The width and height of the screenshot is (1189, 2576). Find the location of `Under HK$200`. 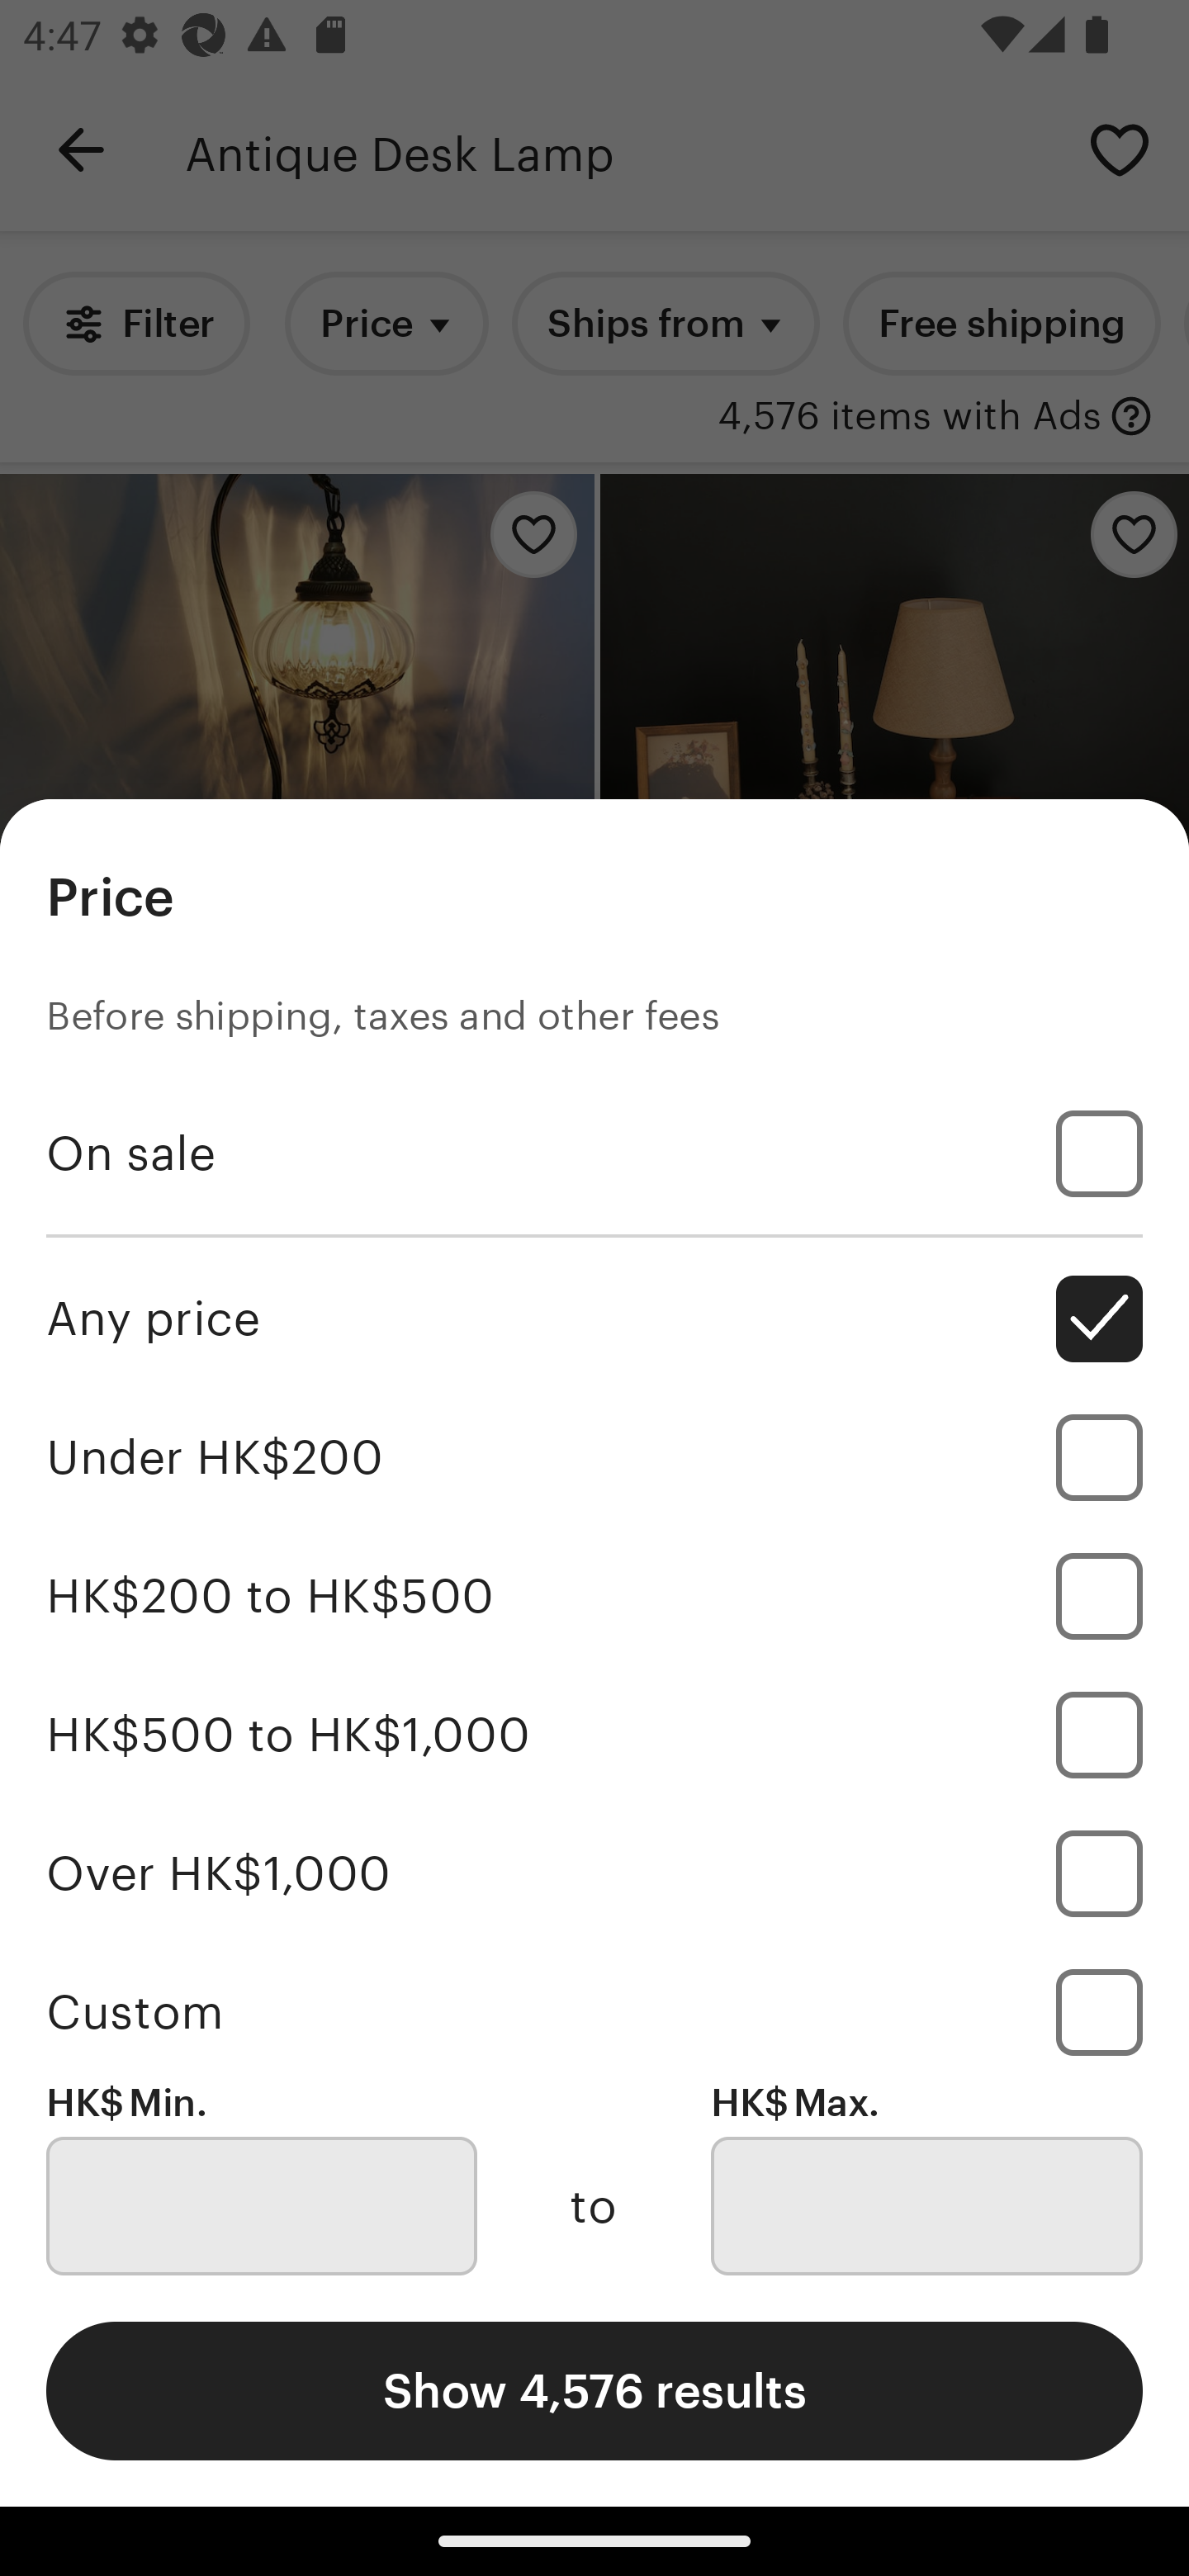

Under HK$200 is located at coordinates (594, 1458).